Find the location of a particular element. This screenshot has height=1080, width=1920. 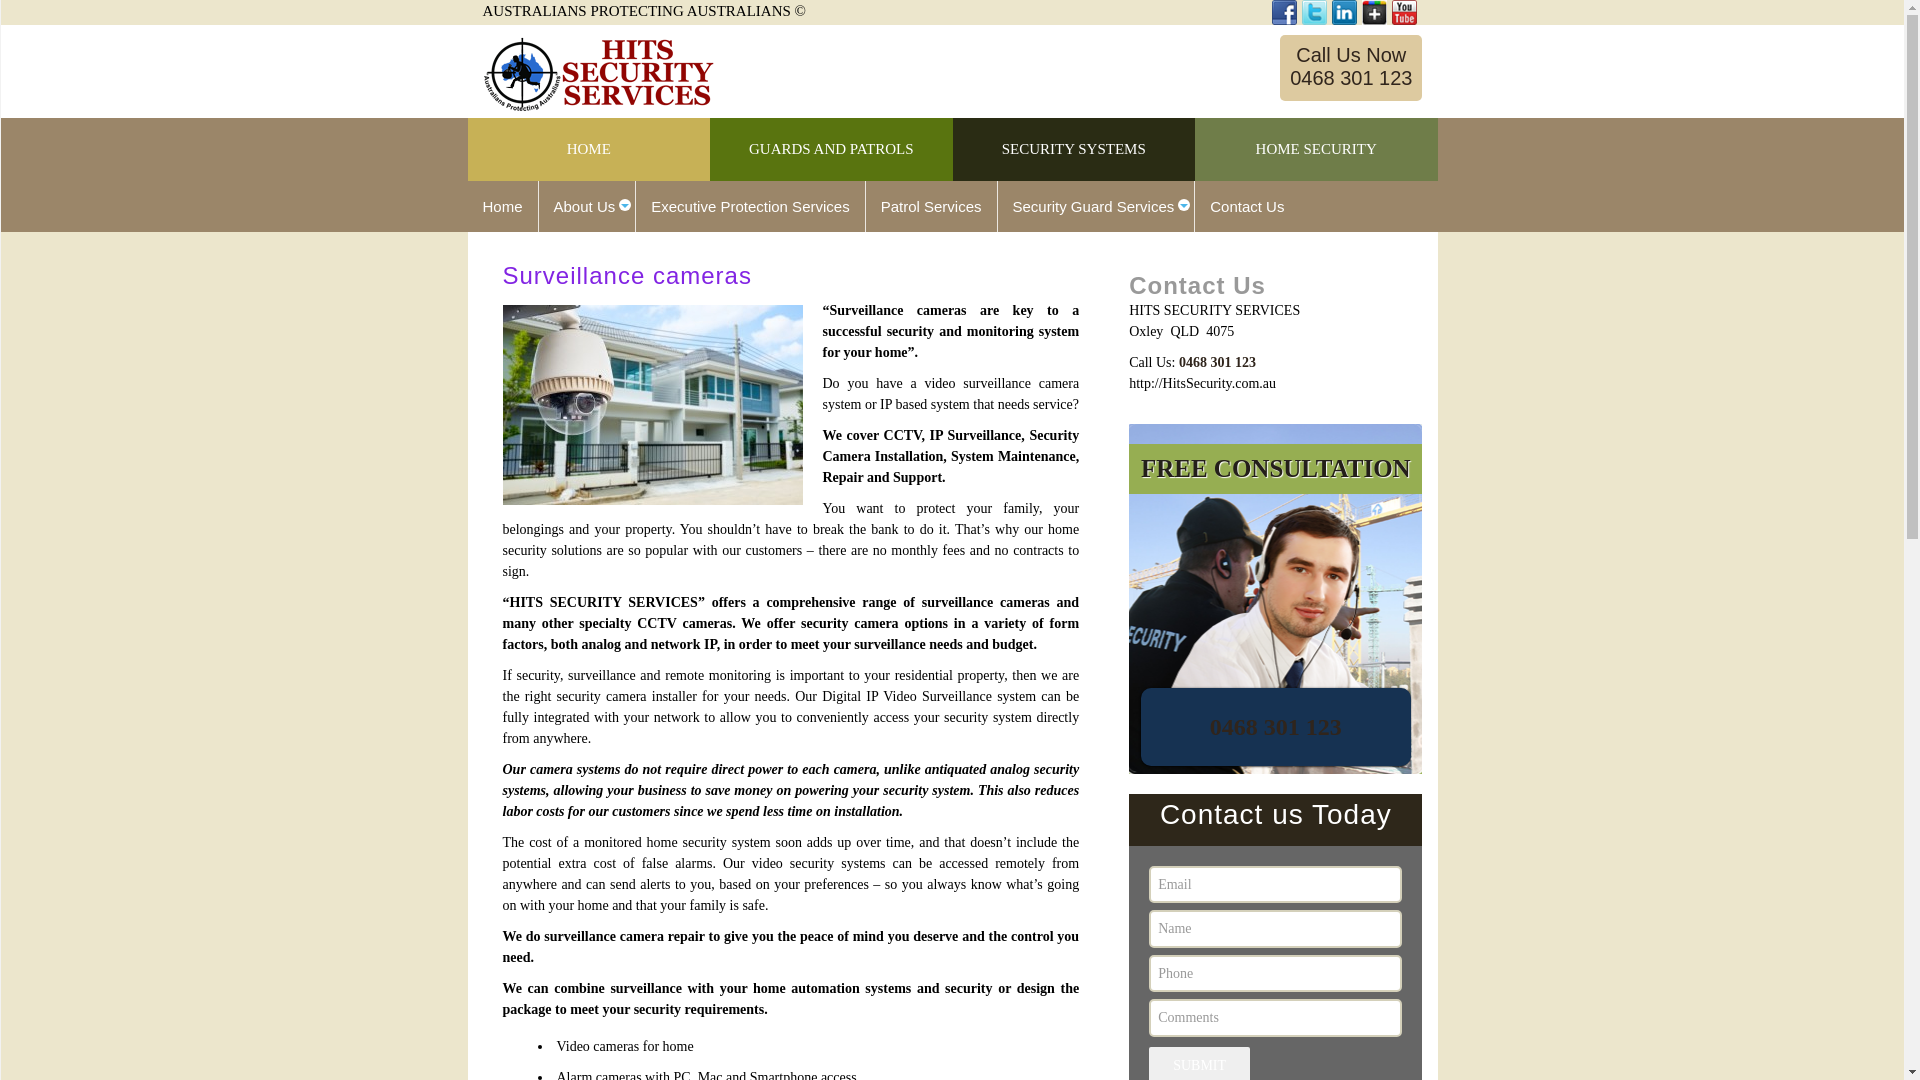

Home is located at coordinates (504, 206).